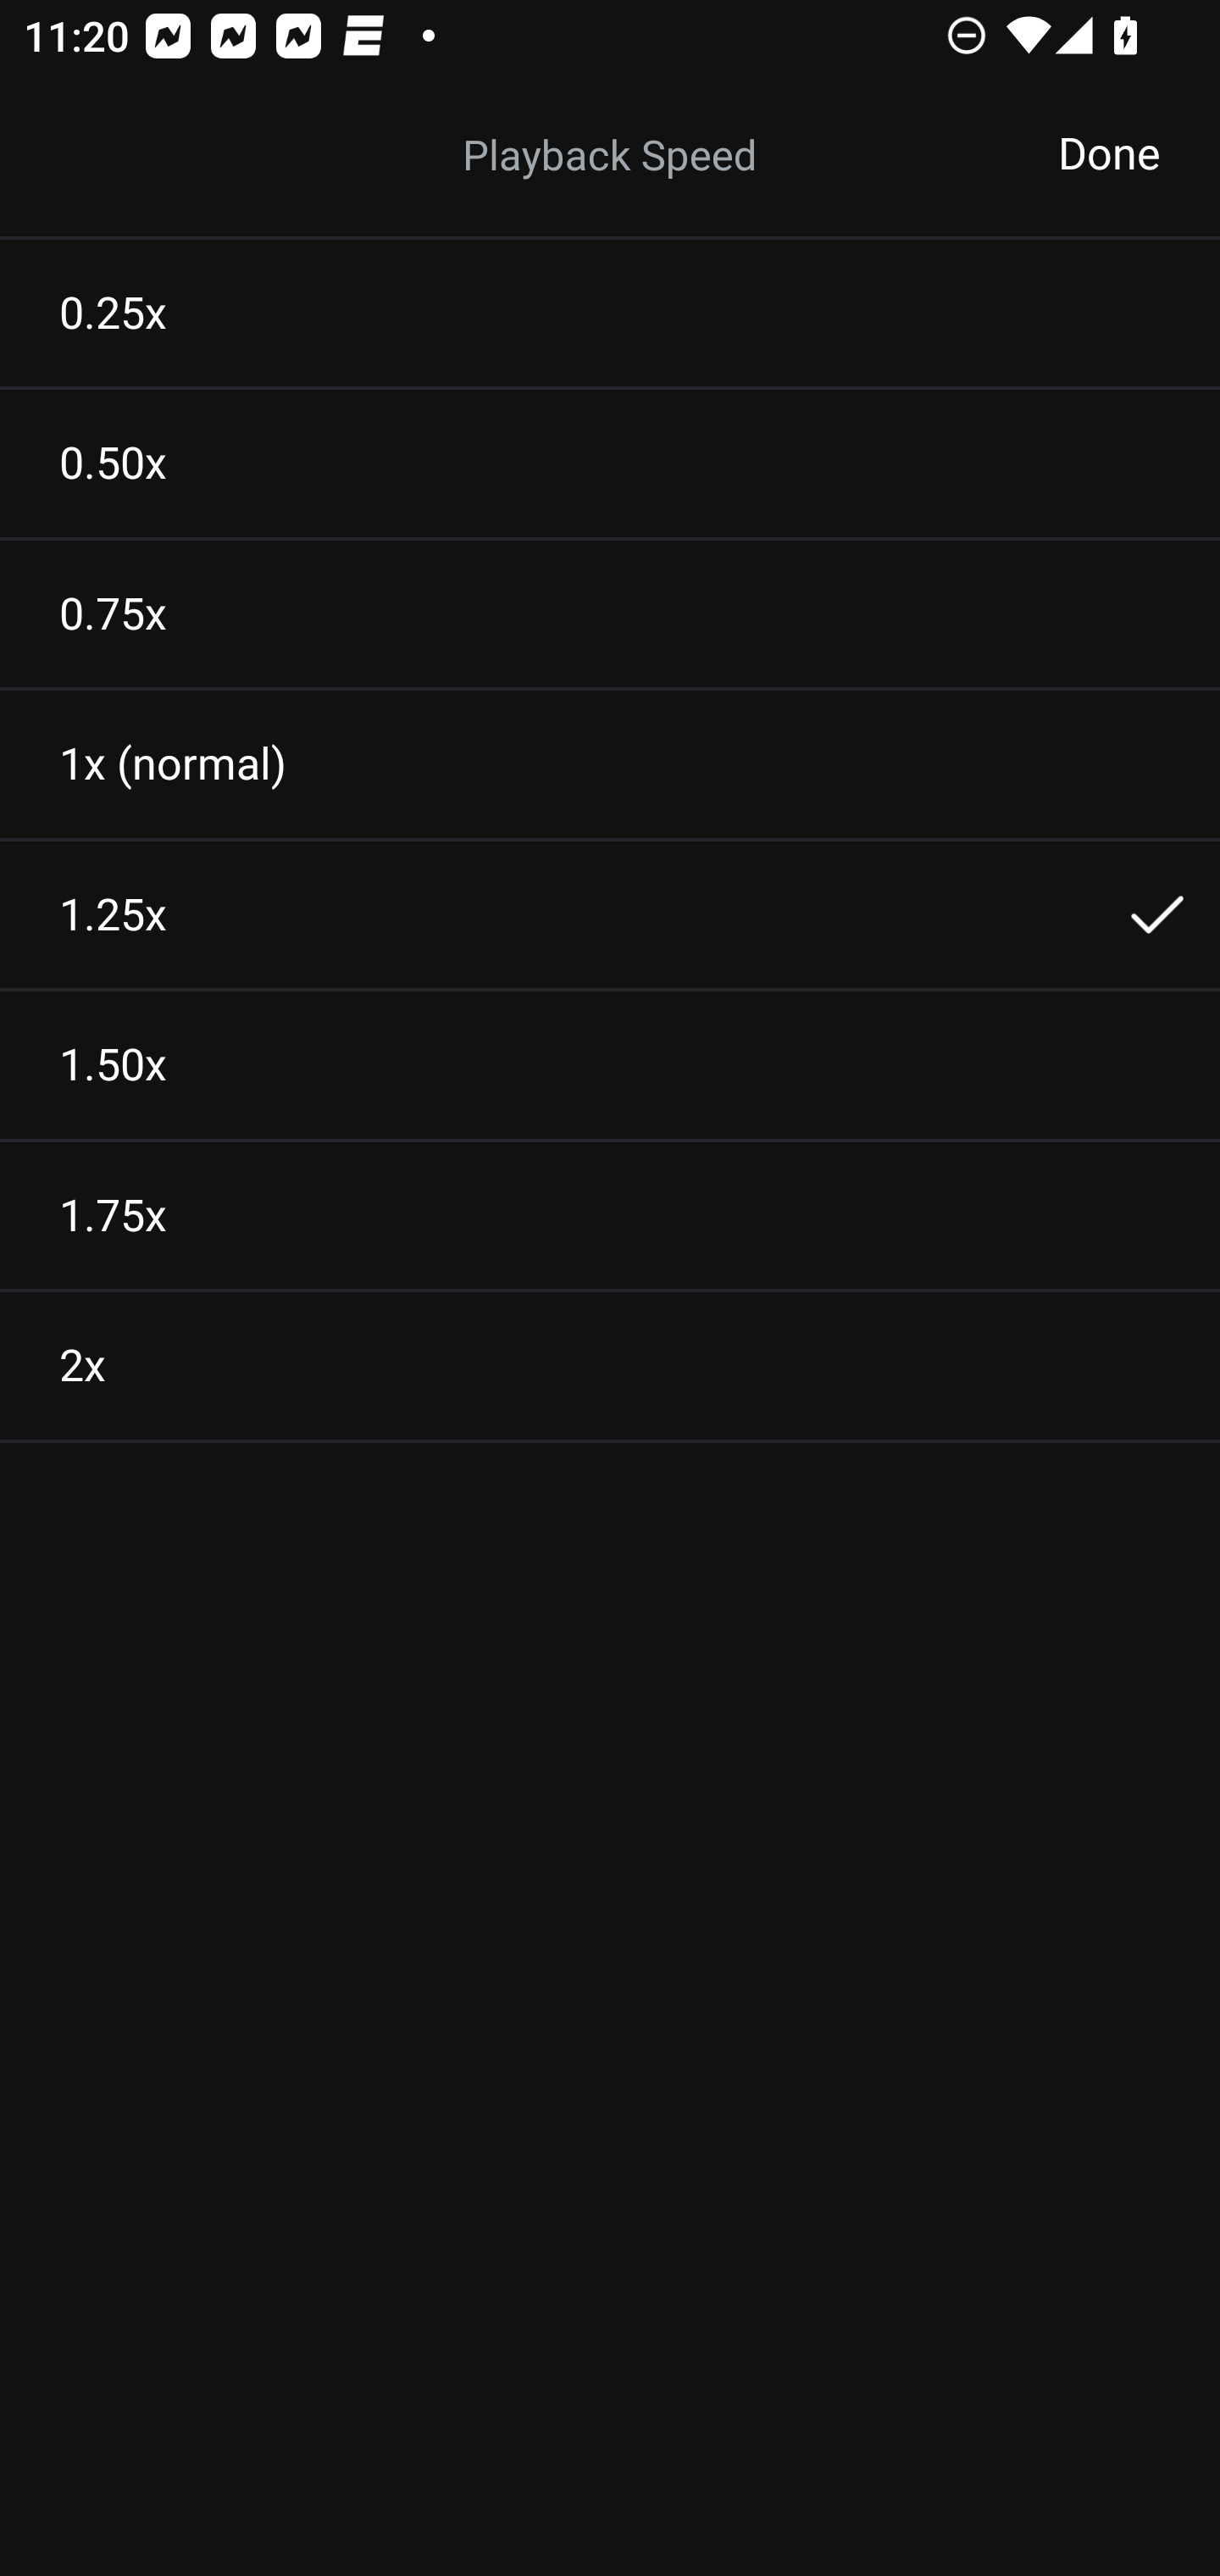  What do you see at coordinates (610, 613) in the screenshot?
I see `0.75x` at bounding box center [610, 613].